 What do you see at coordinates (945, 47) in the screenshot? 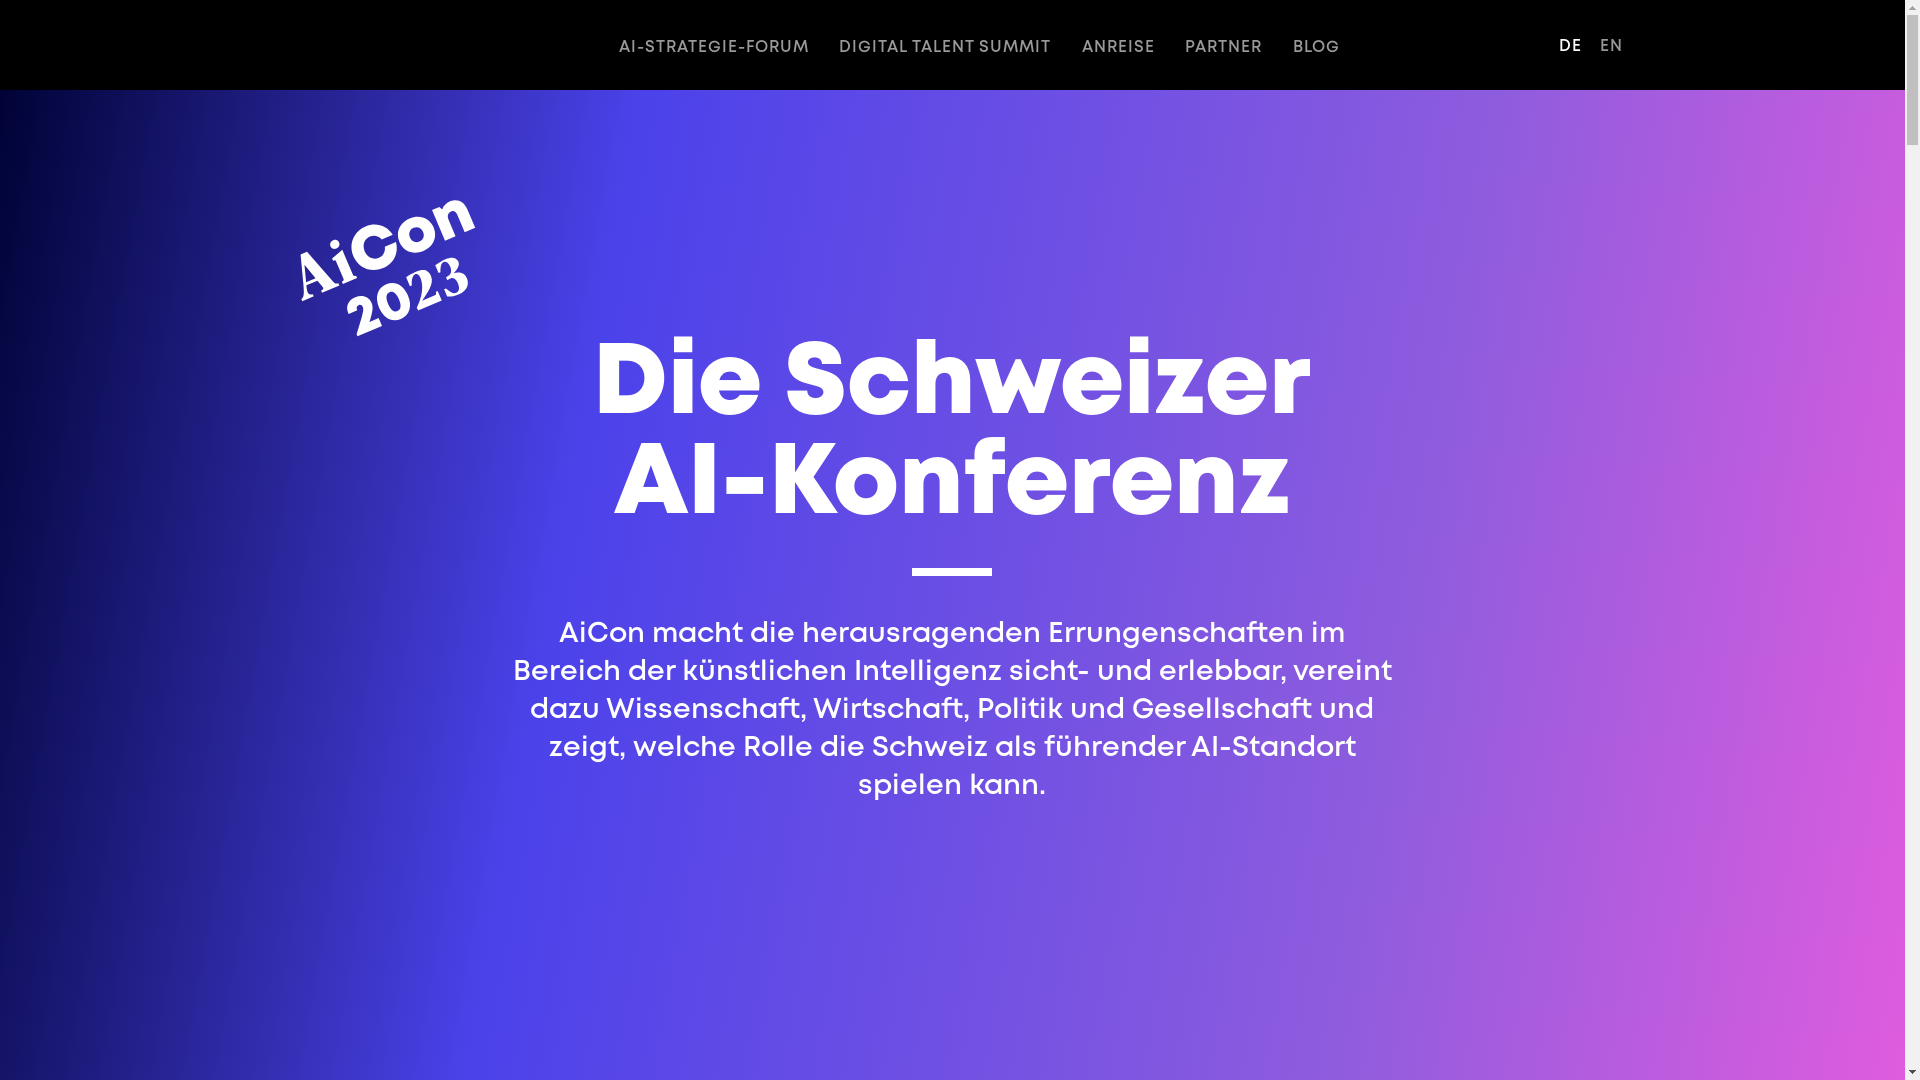
I see `DIGITAL TALENT SUMMIT` at bounding box center [945, 47].